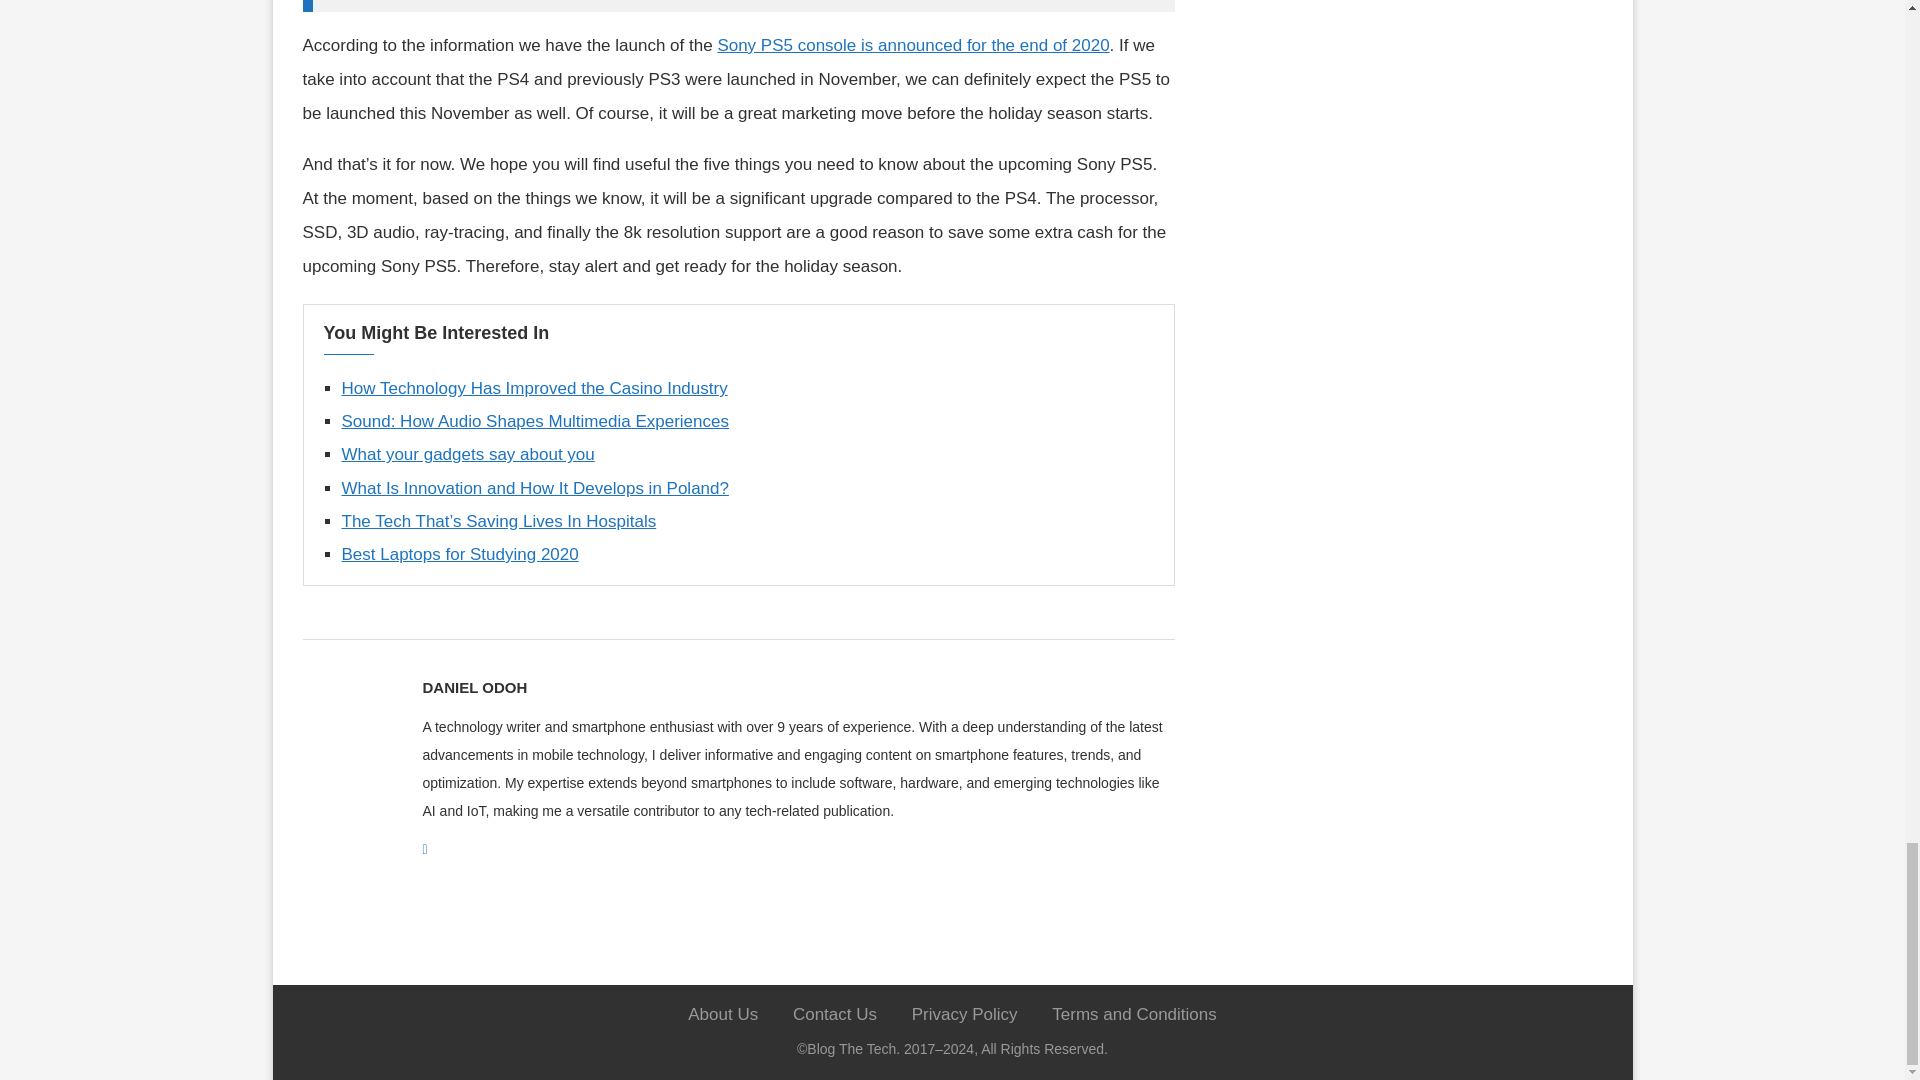 Image resolution: width=1920 pixels, height=1080 pixels. I want to click on Sound: How Audio Shapes Multimedia Experiences, so click(535, 420).